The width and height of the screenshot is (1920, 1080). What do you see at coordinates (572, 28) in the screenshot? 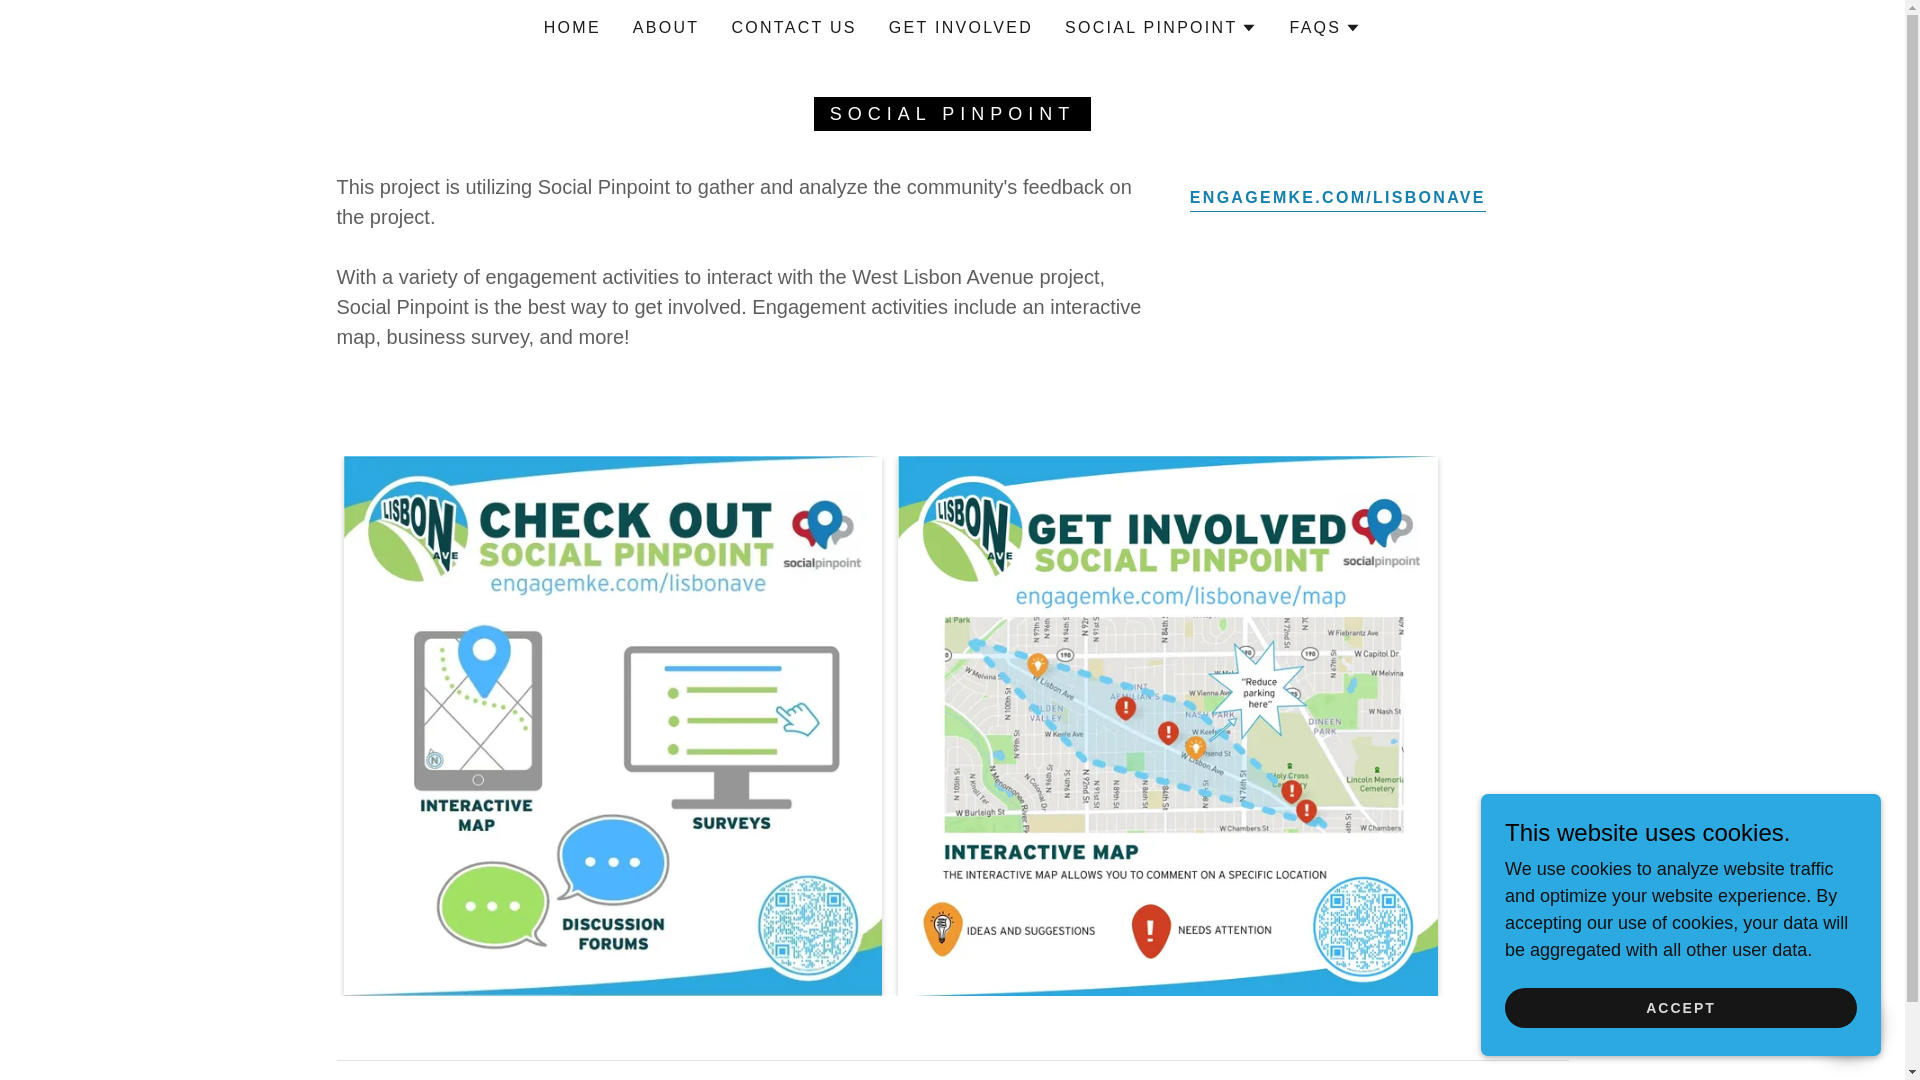
I see `HOME` at bounding box center [572, 28].